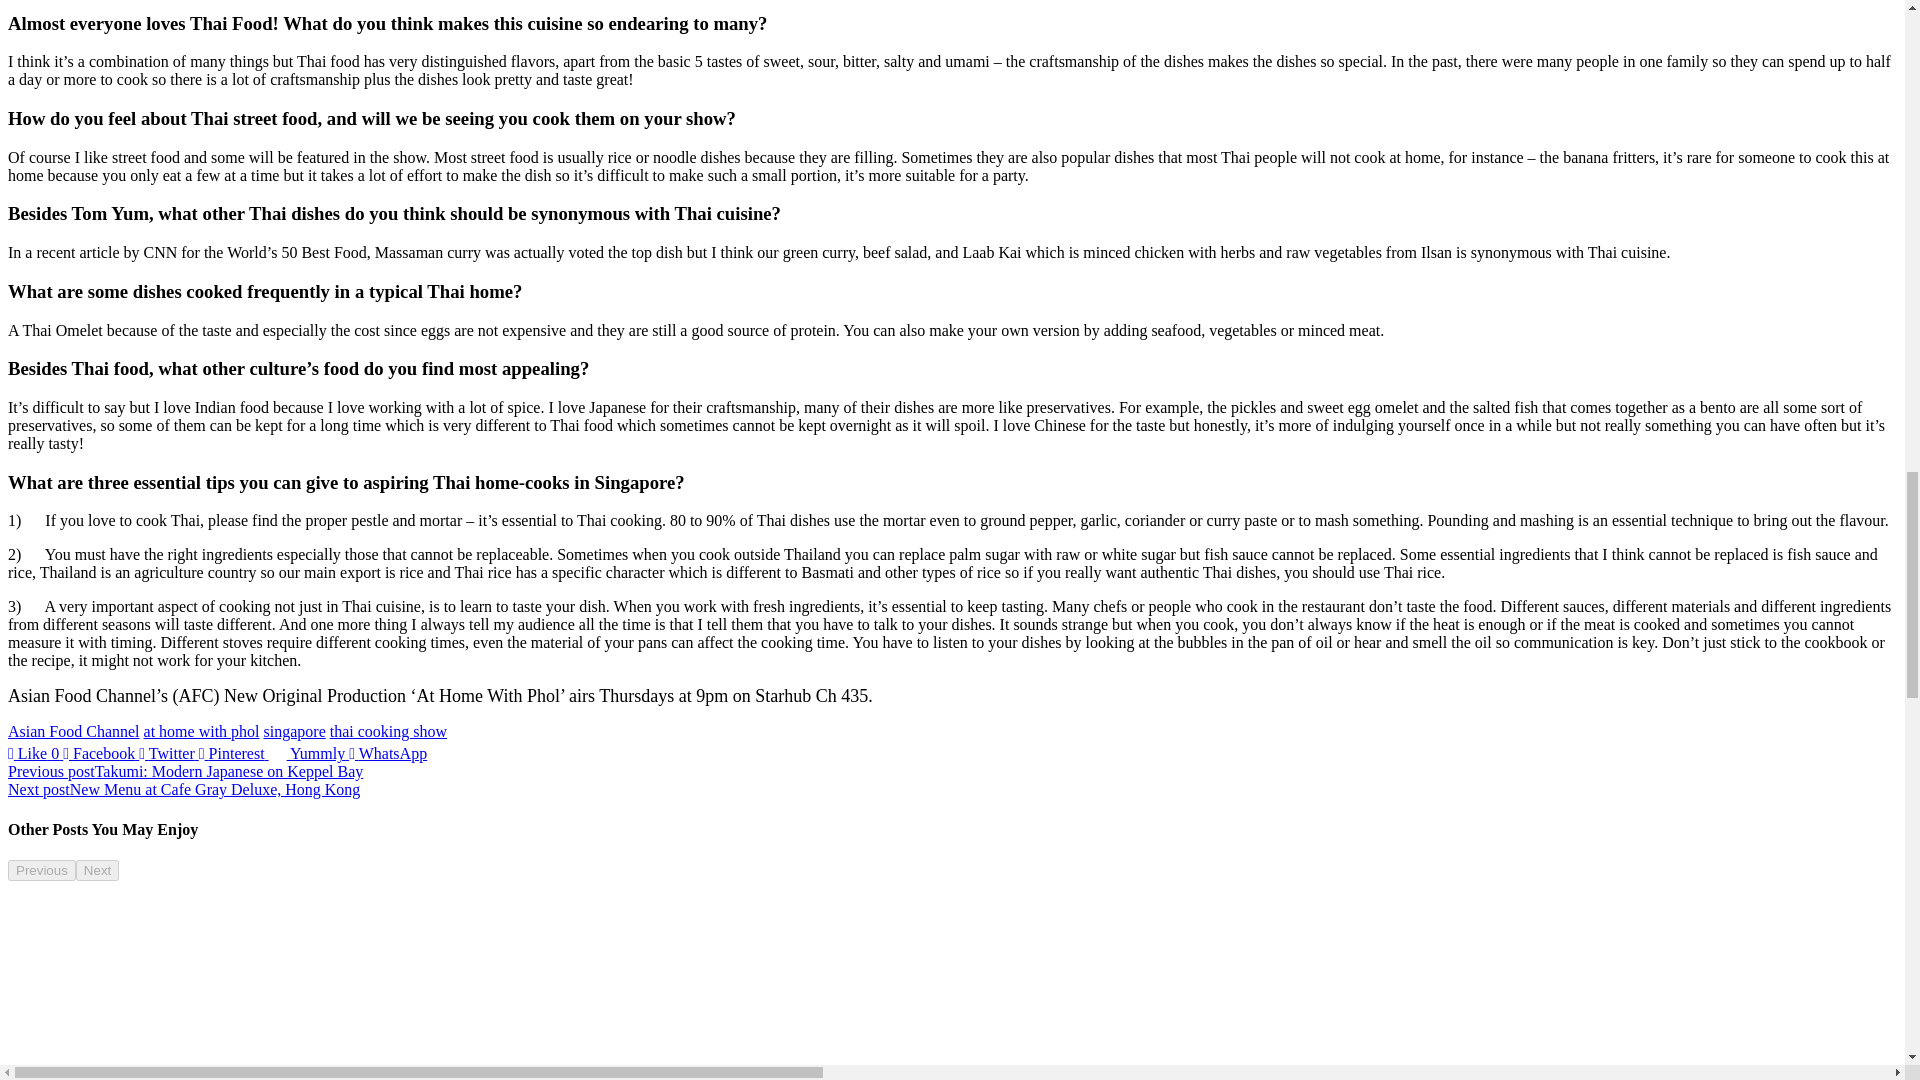 The height and width of the screenshot is (1080, 1920). Describe the element at coordinates (308, 754) in the screenshot. I see `Yummly` at that location.